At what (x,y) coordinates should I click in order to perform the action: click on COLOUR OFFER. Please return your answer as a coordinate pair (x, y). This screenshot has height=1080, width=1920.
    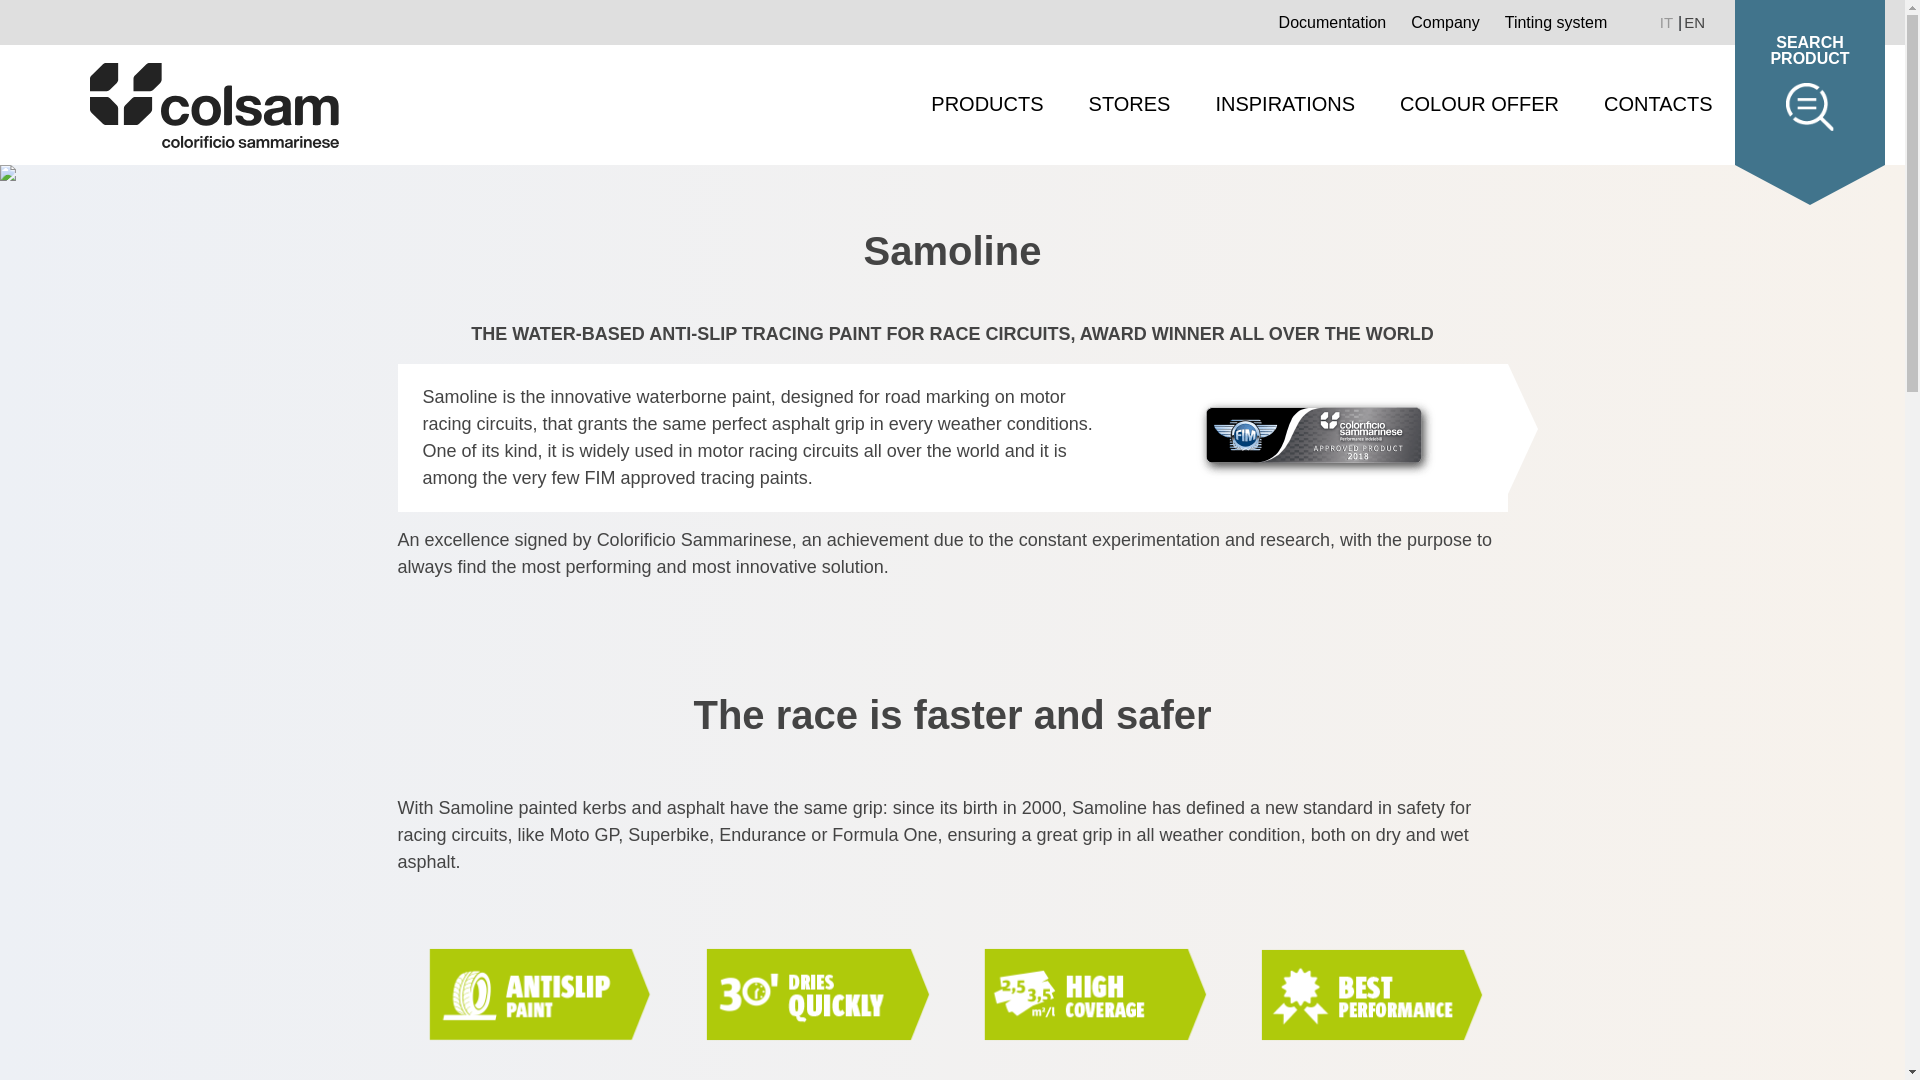
    Looking at the image, I should click on (1479, 104).